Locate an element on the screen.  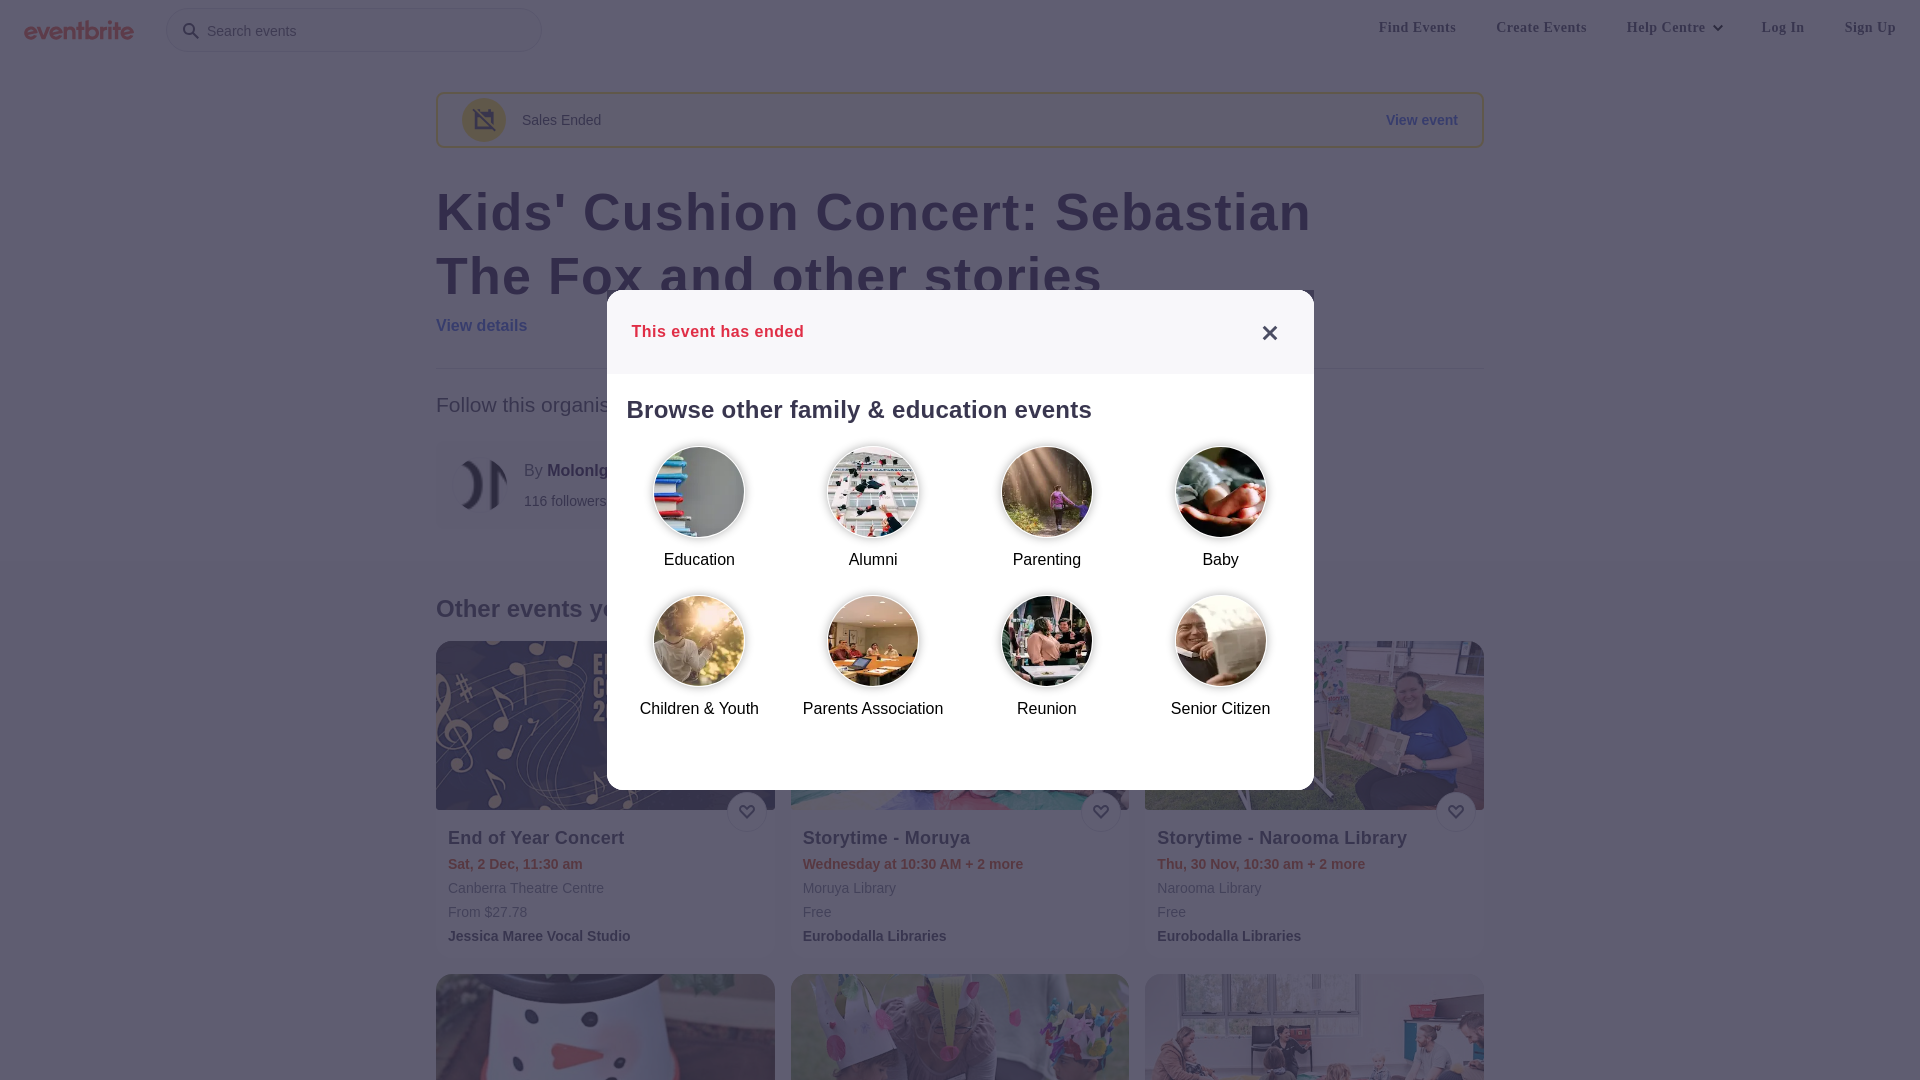
Alumni is located at coordinates (873, 516).